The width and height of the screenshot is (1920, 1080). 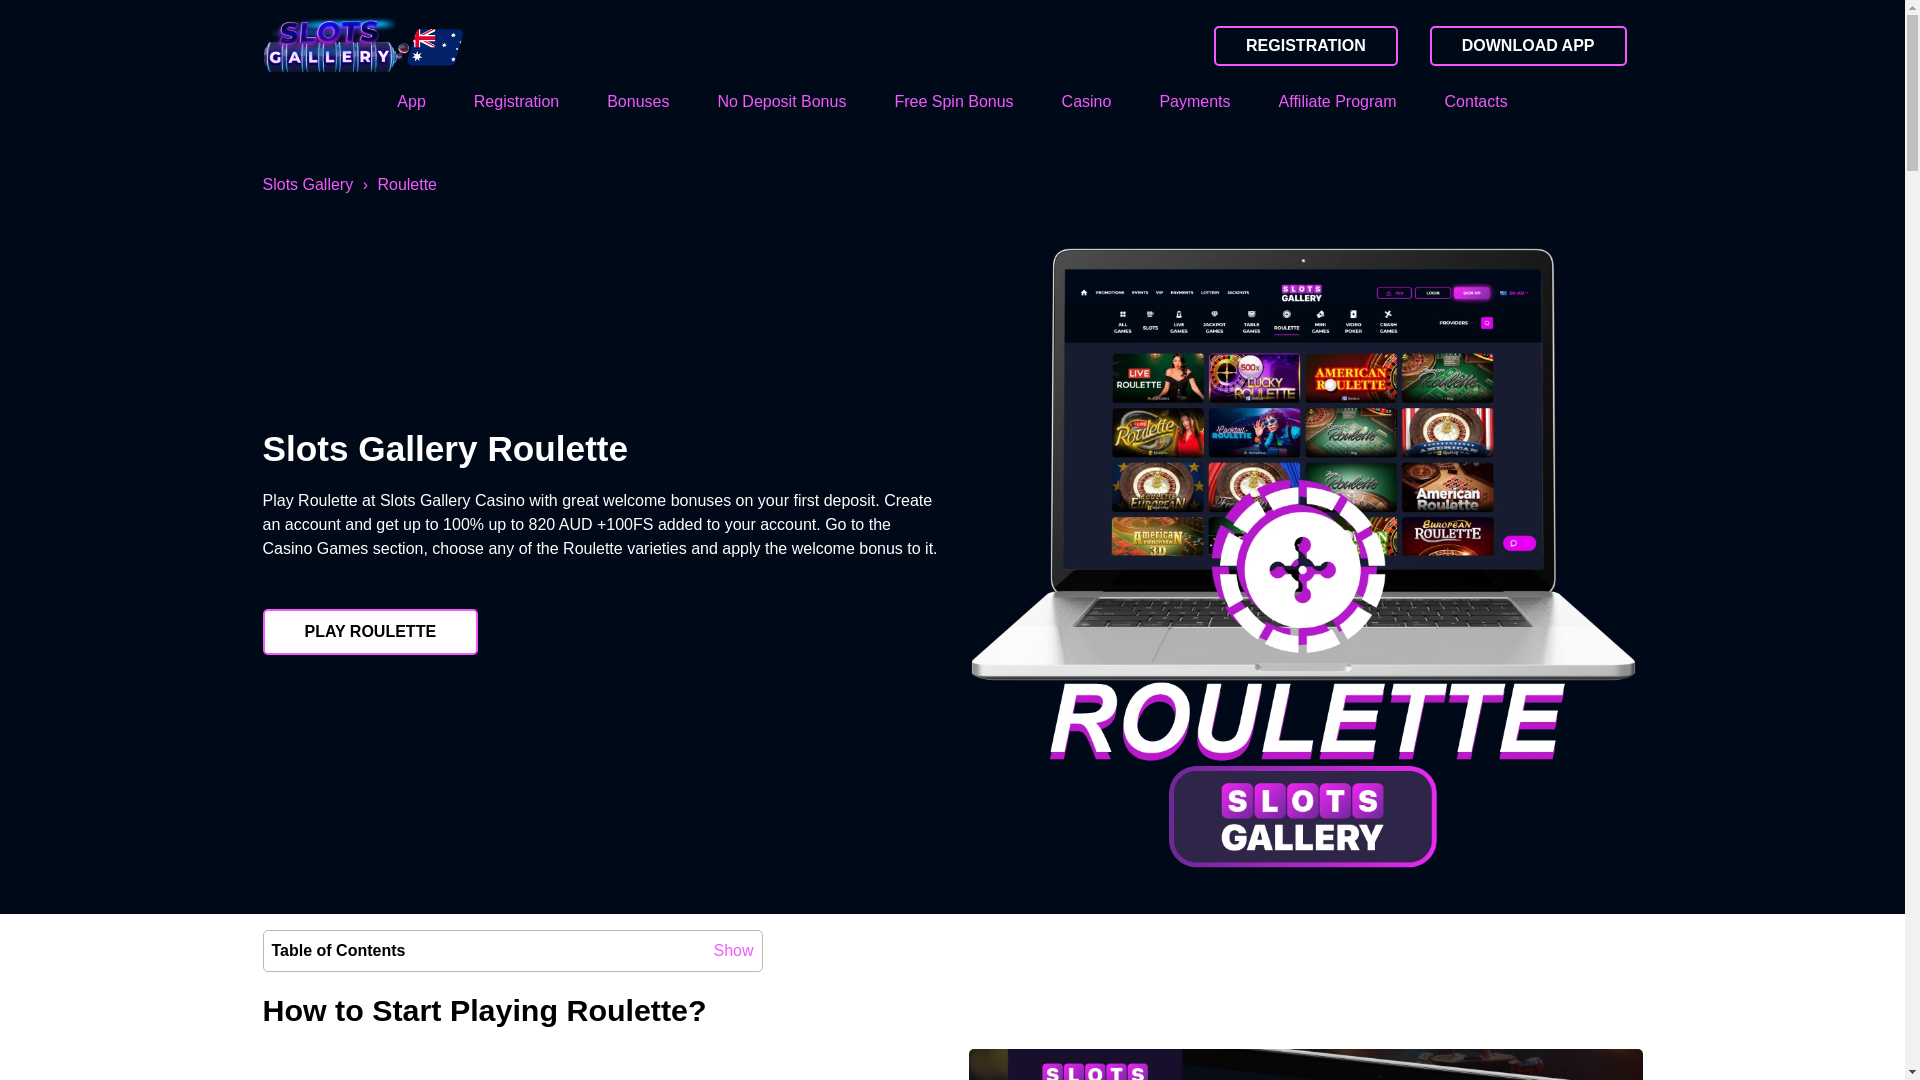 I want to click on Payments, so click(x=1194, y=101).